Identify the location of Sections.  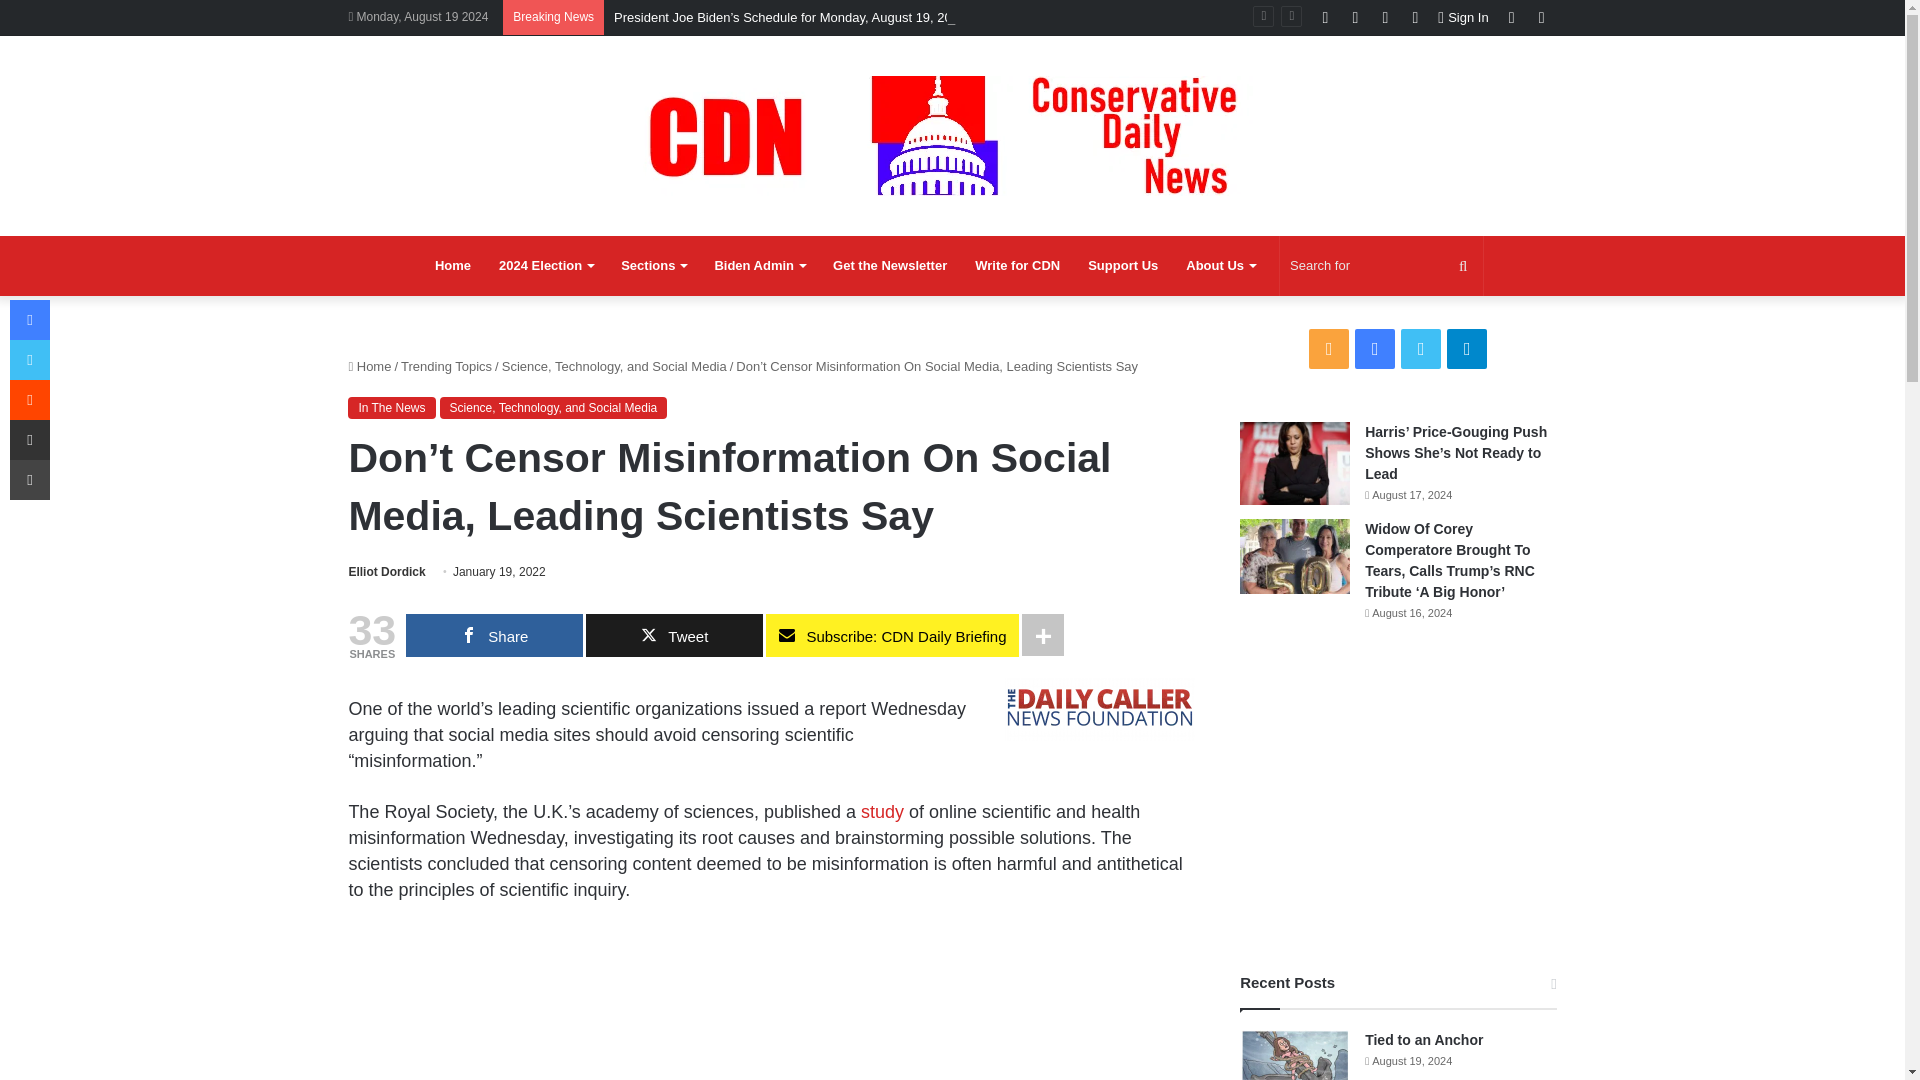
(653, 266).